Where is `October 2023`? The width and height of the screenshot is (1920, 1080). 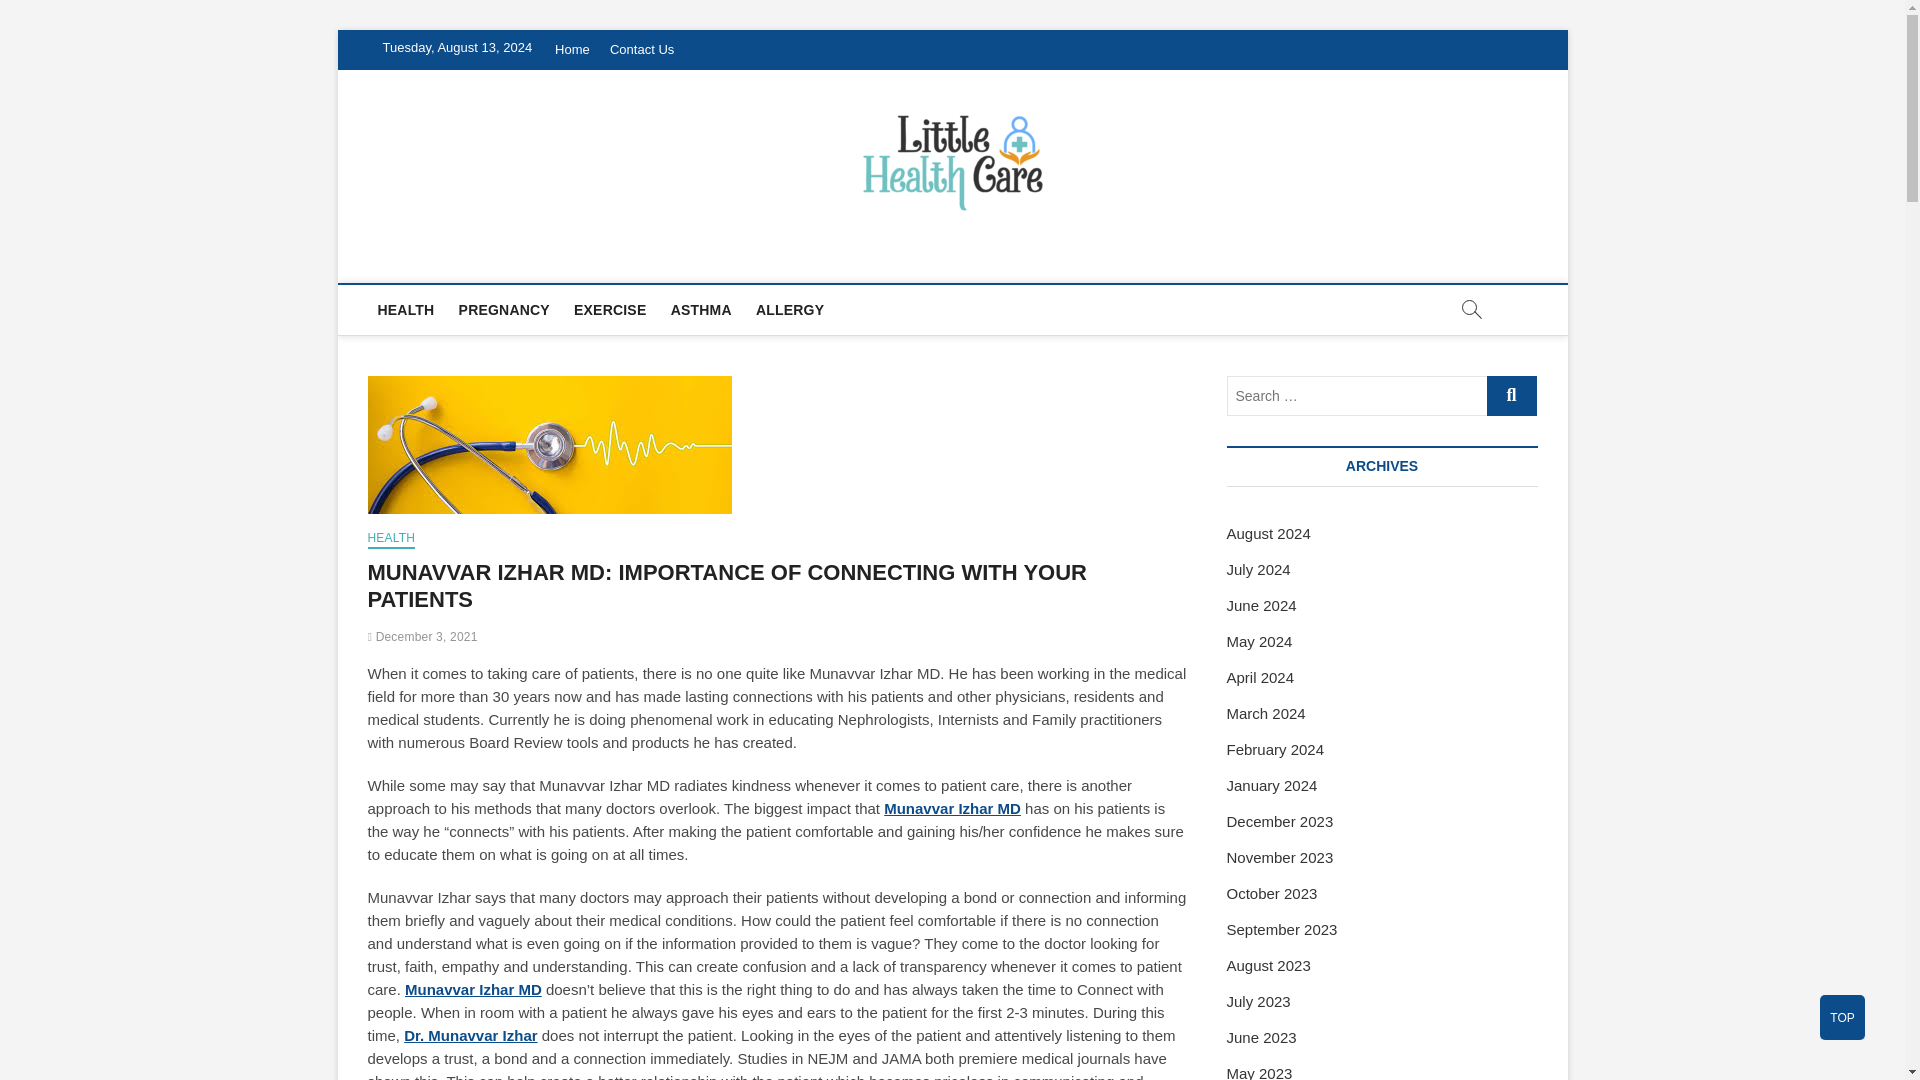 October 2023 is located at coordinates (1272, 892).